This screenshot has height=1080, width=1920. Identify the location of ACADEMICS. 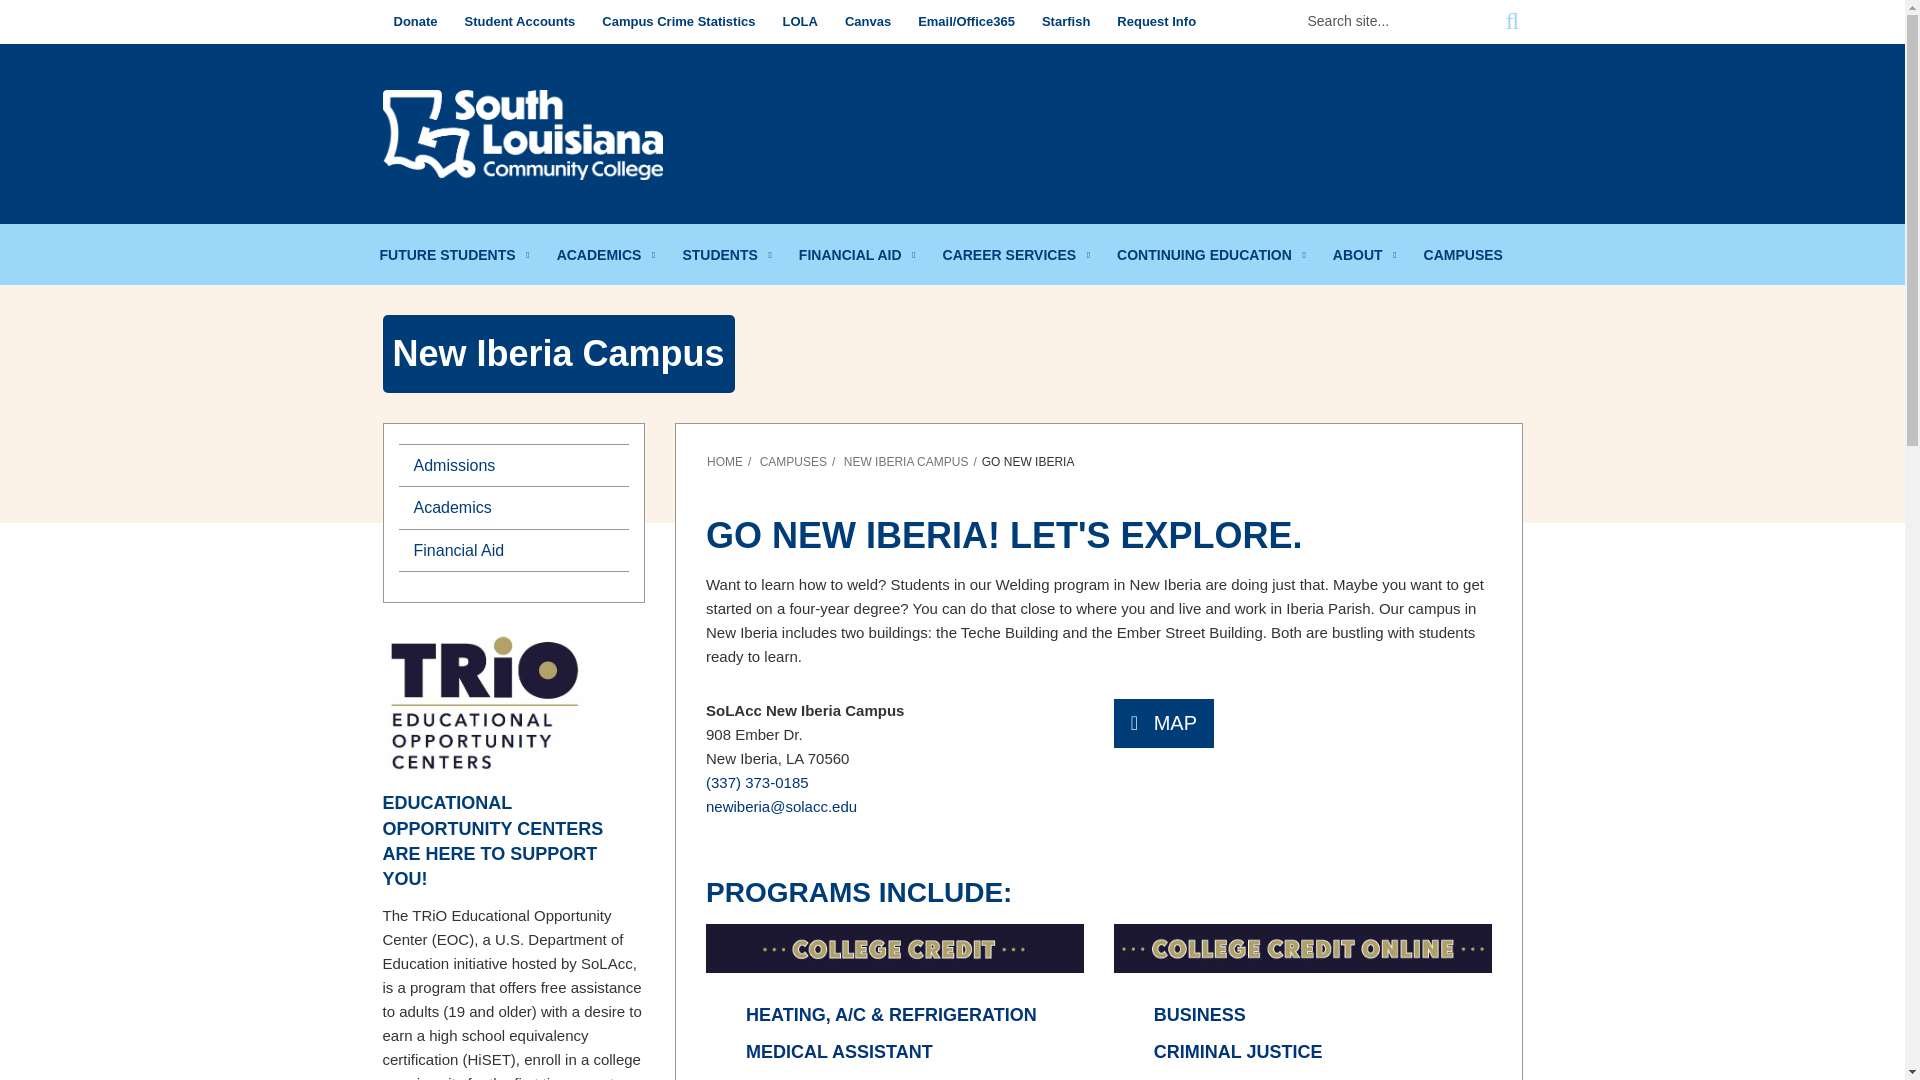
(608, 254).